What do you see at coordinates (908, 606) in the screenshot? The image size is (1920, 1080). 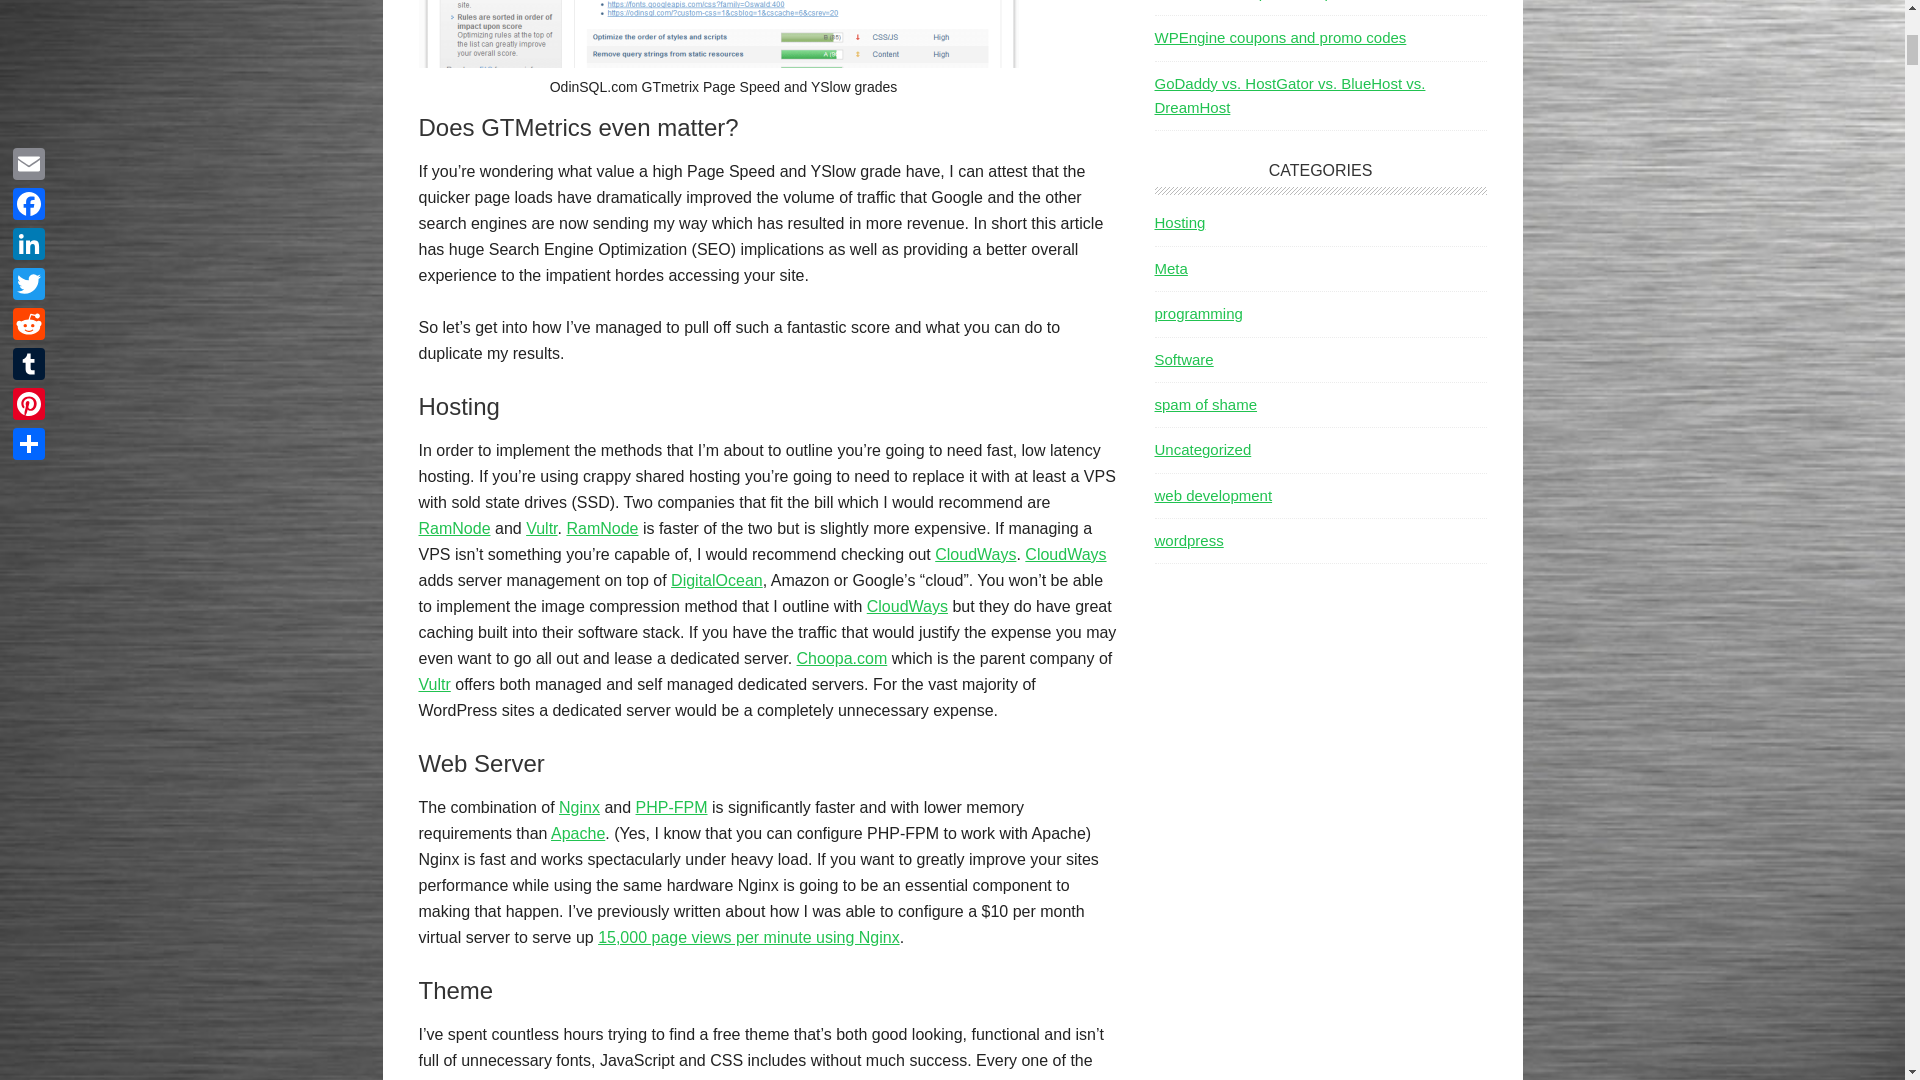 I see `CloudWays` at bounding box center [908, 606].